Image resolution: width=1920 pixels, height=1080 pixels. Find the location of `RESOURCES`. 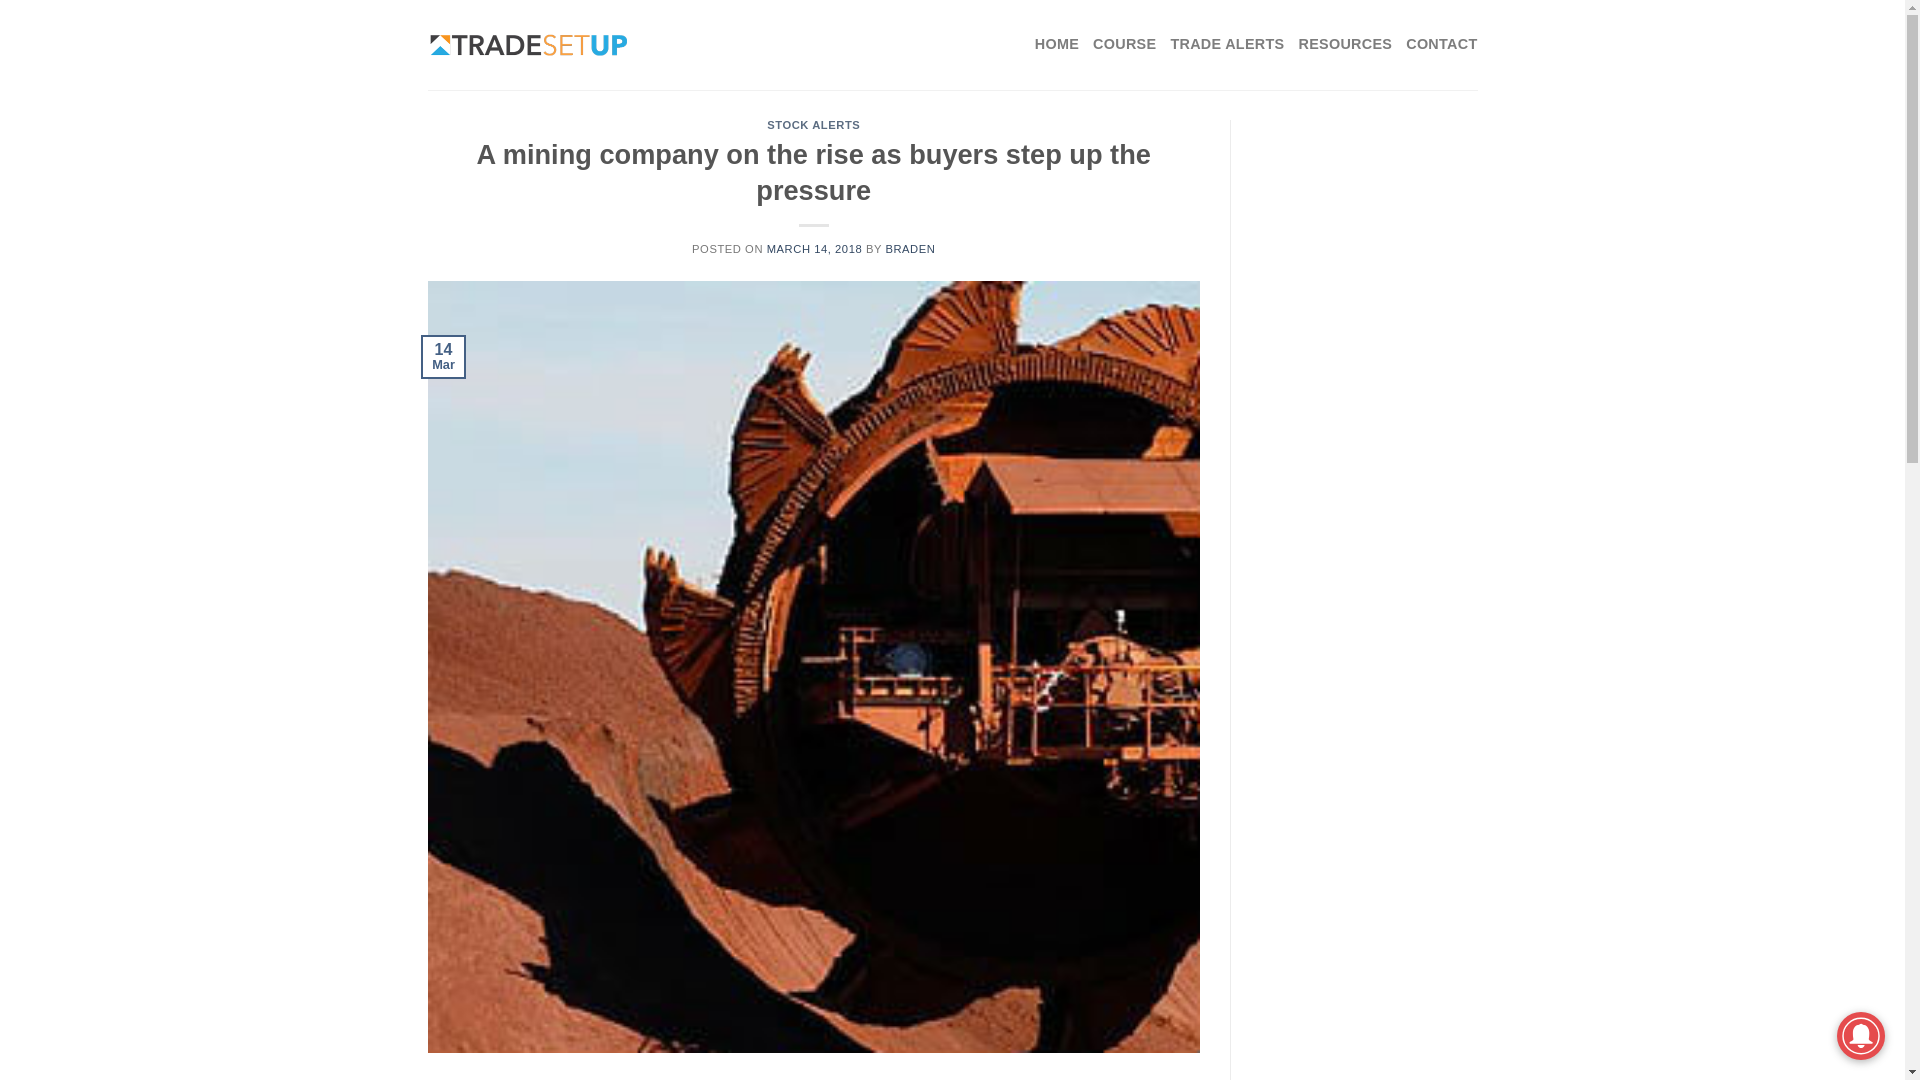

RESOURCES is located at coordinates (1344, 44).